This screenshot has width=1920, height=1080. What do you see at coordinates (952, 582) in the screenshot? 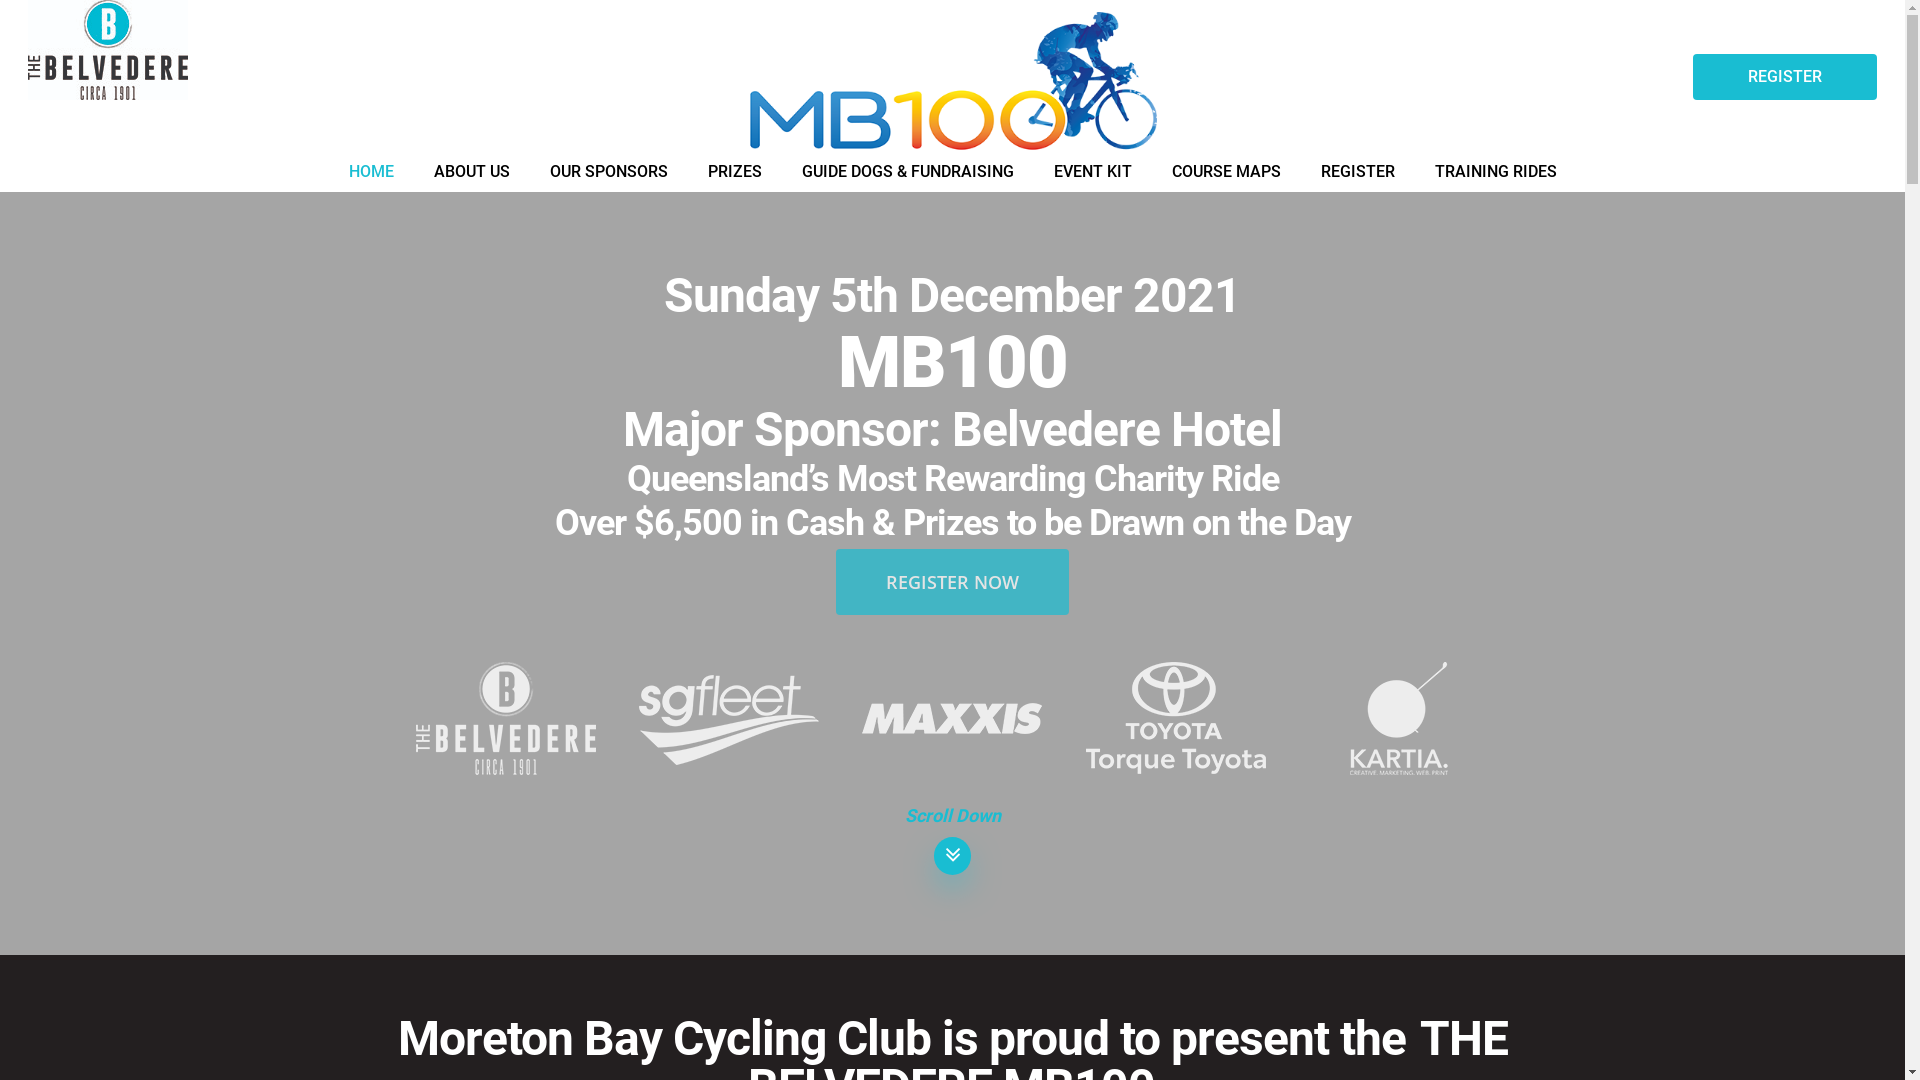
I see `REGISTER NOW` at bounding box center [952, 582].